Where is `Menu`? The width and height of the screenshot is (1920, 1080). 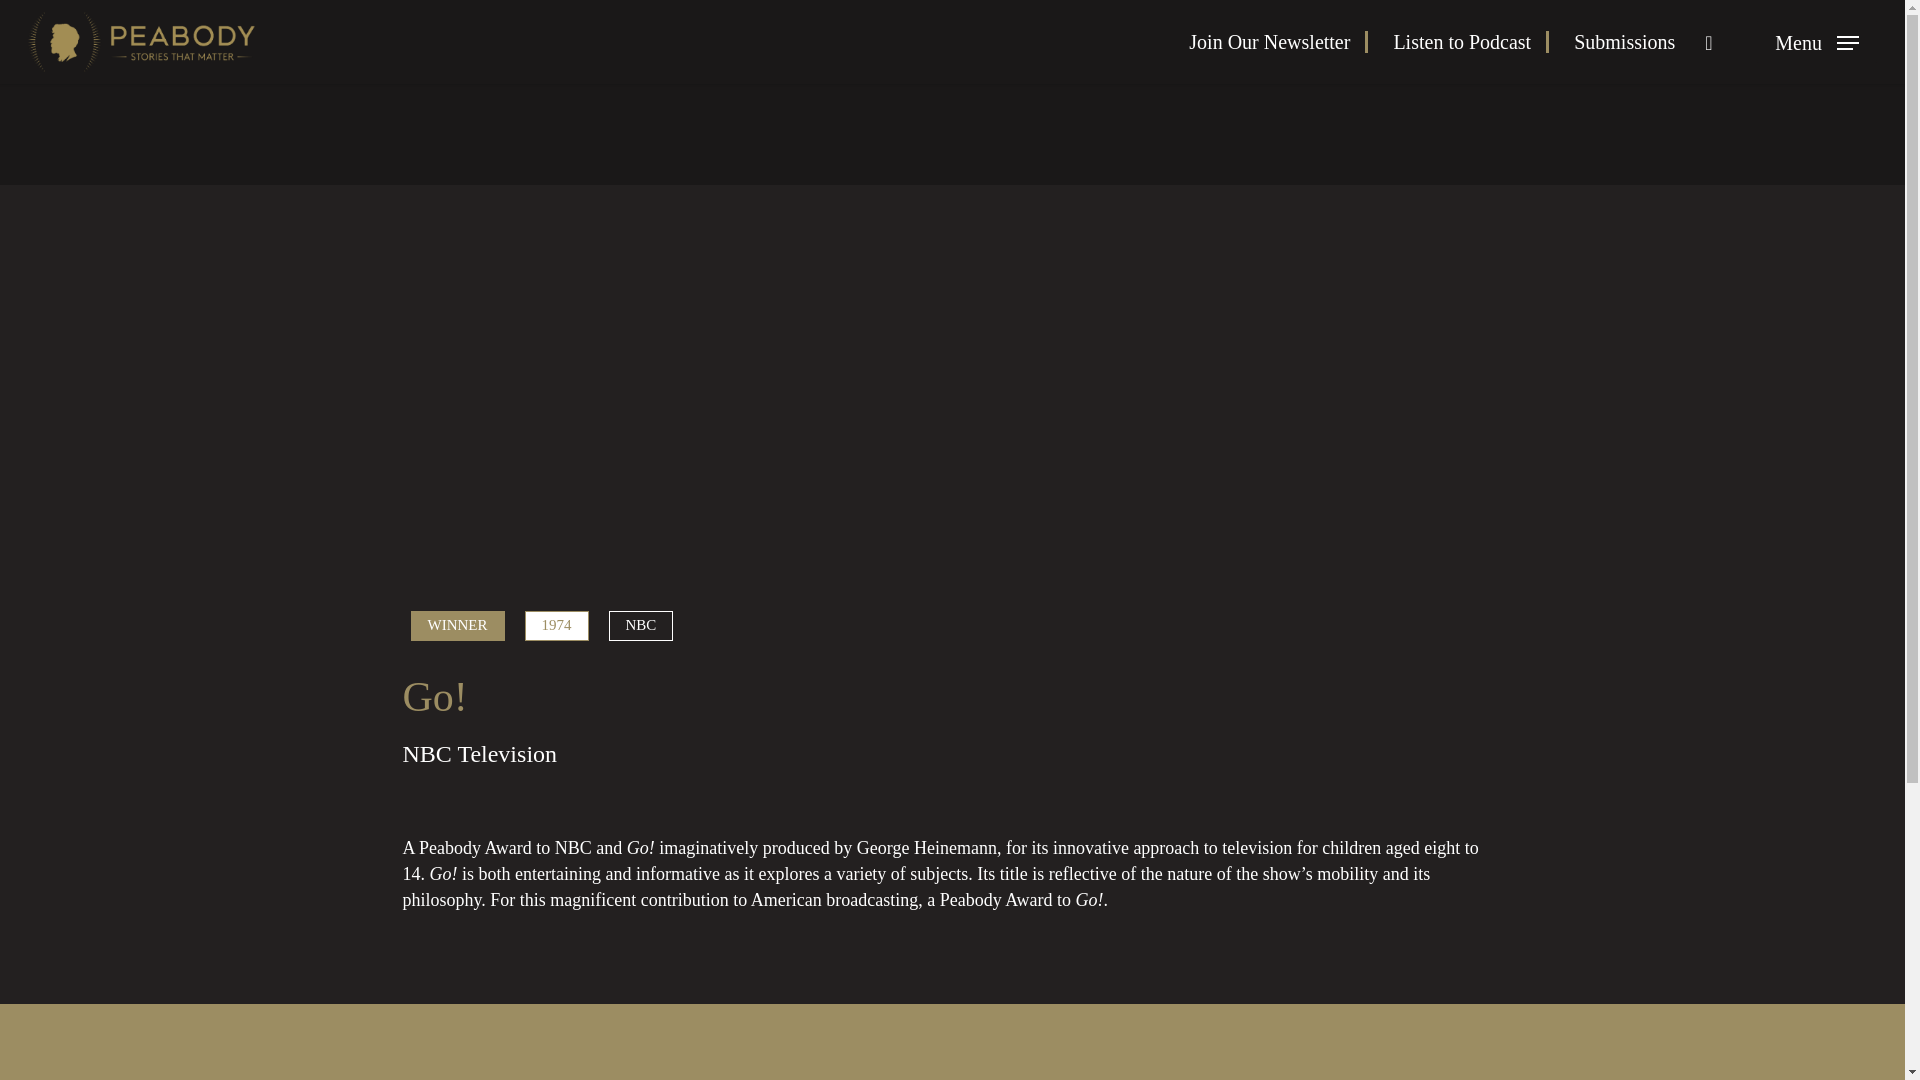
Menu is located at coordinates (1816, 42).